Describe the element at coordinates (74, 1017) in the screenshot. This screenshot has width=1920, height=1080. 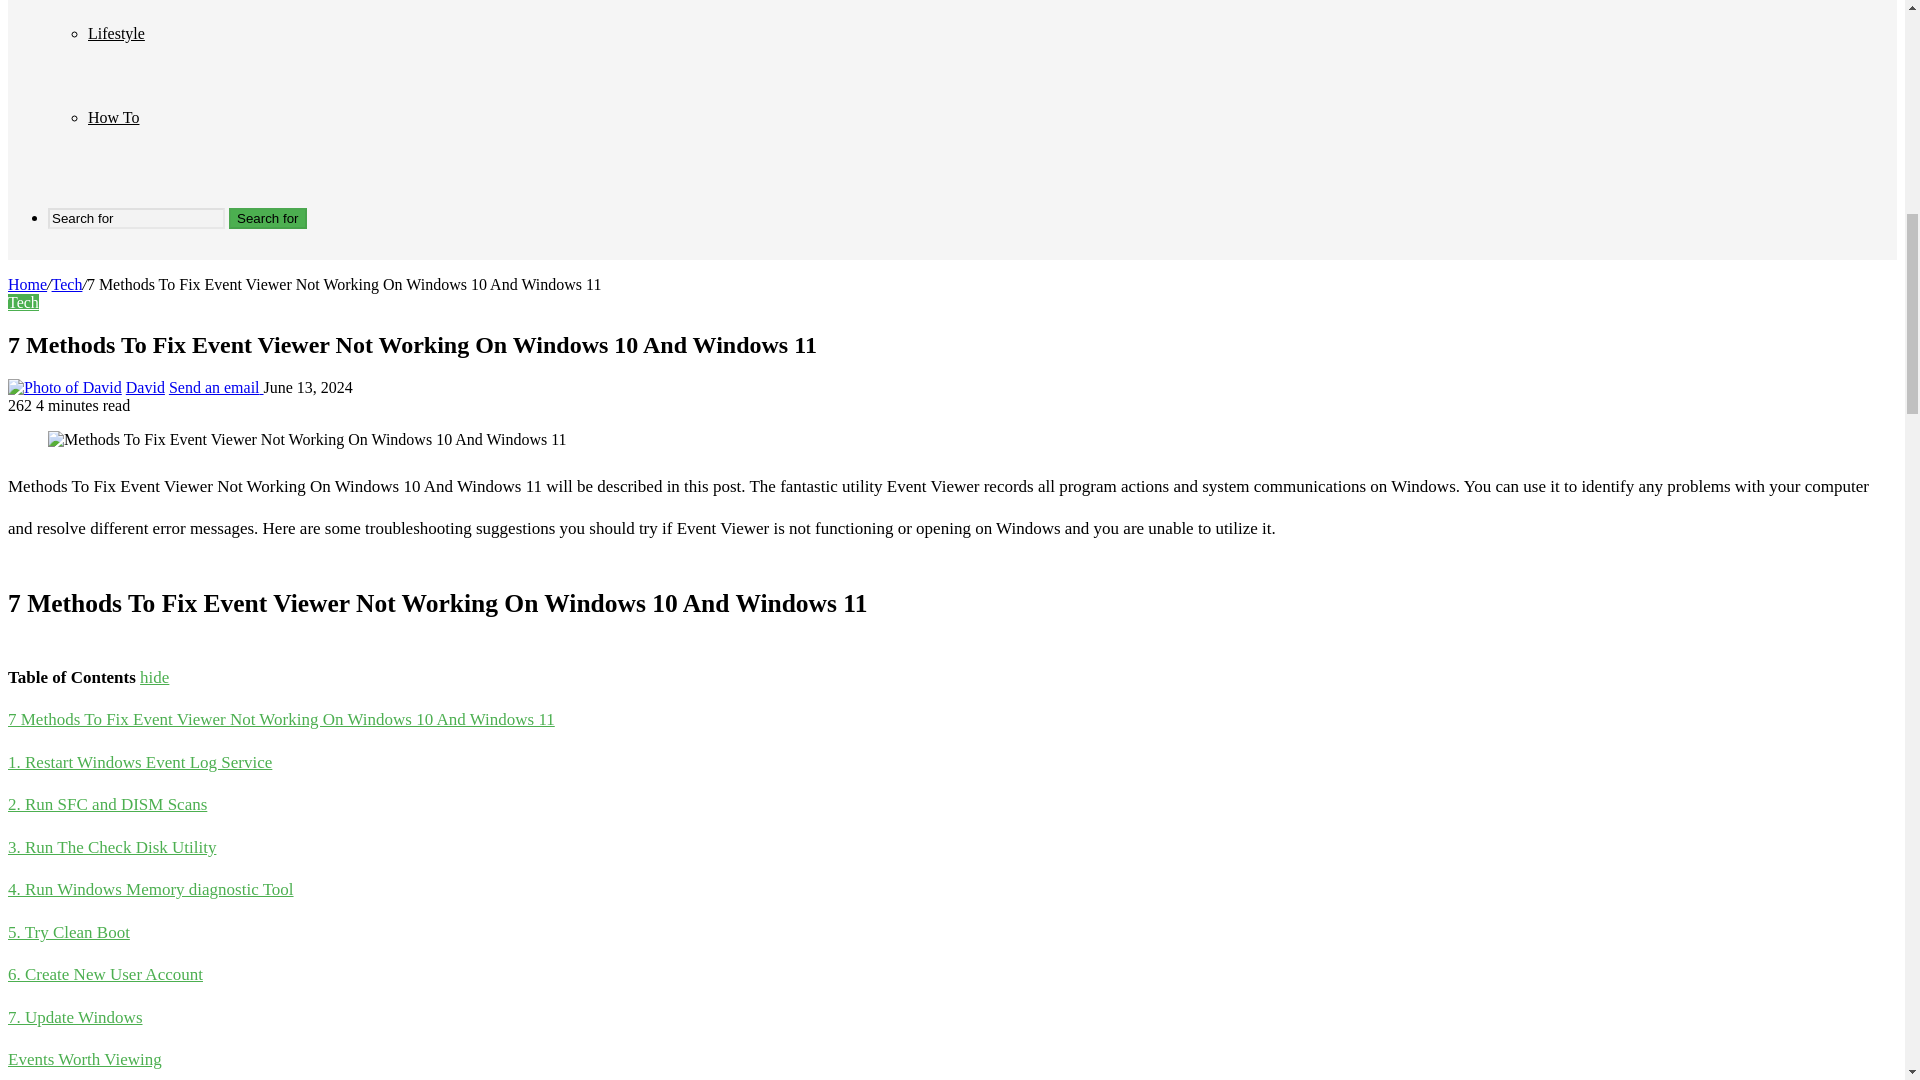
I see `7. Update Windows` at that location.